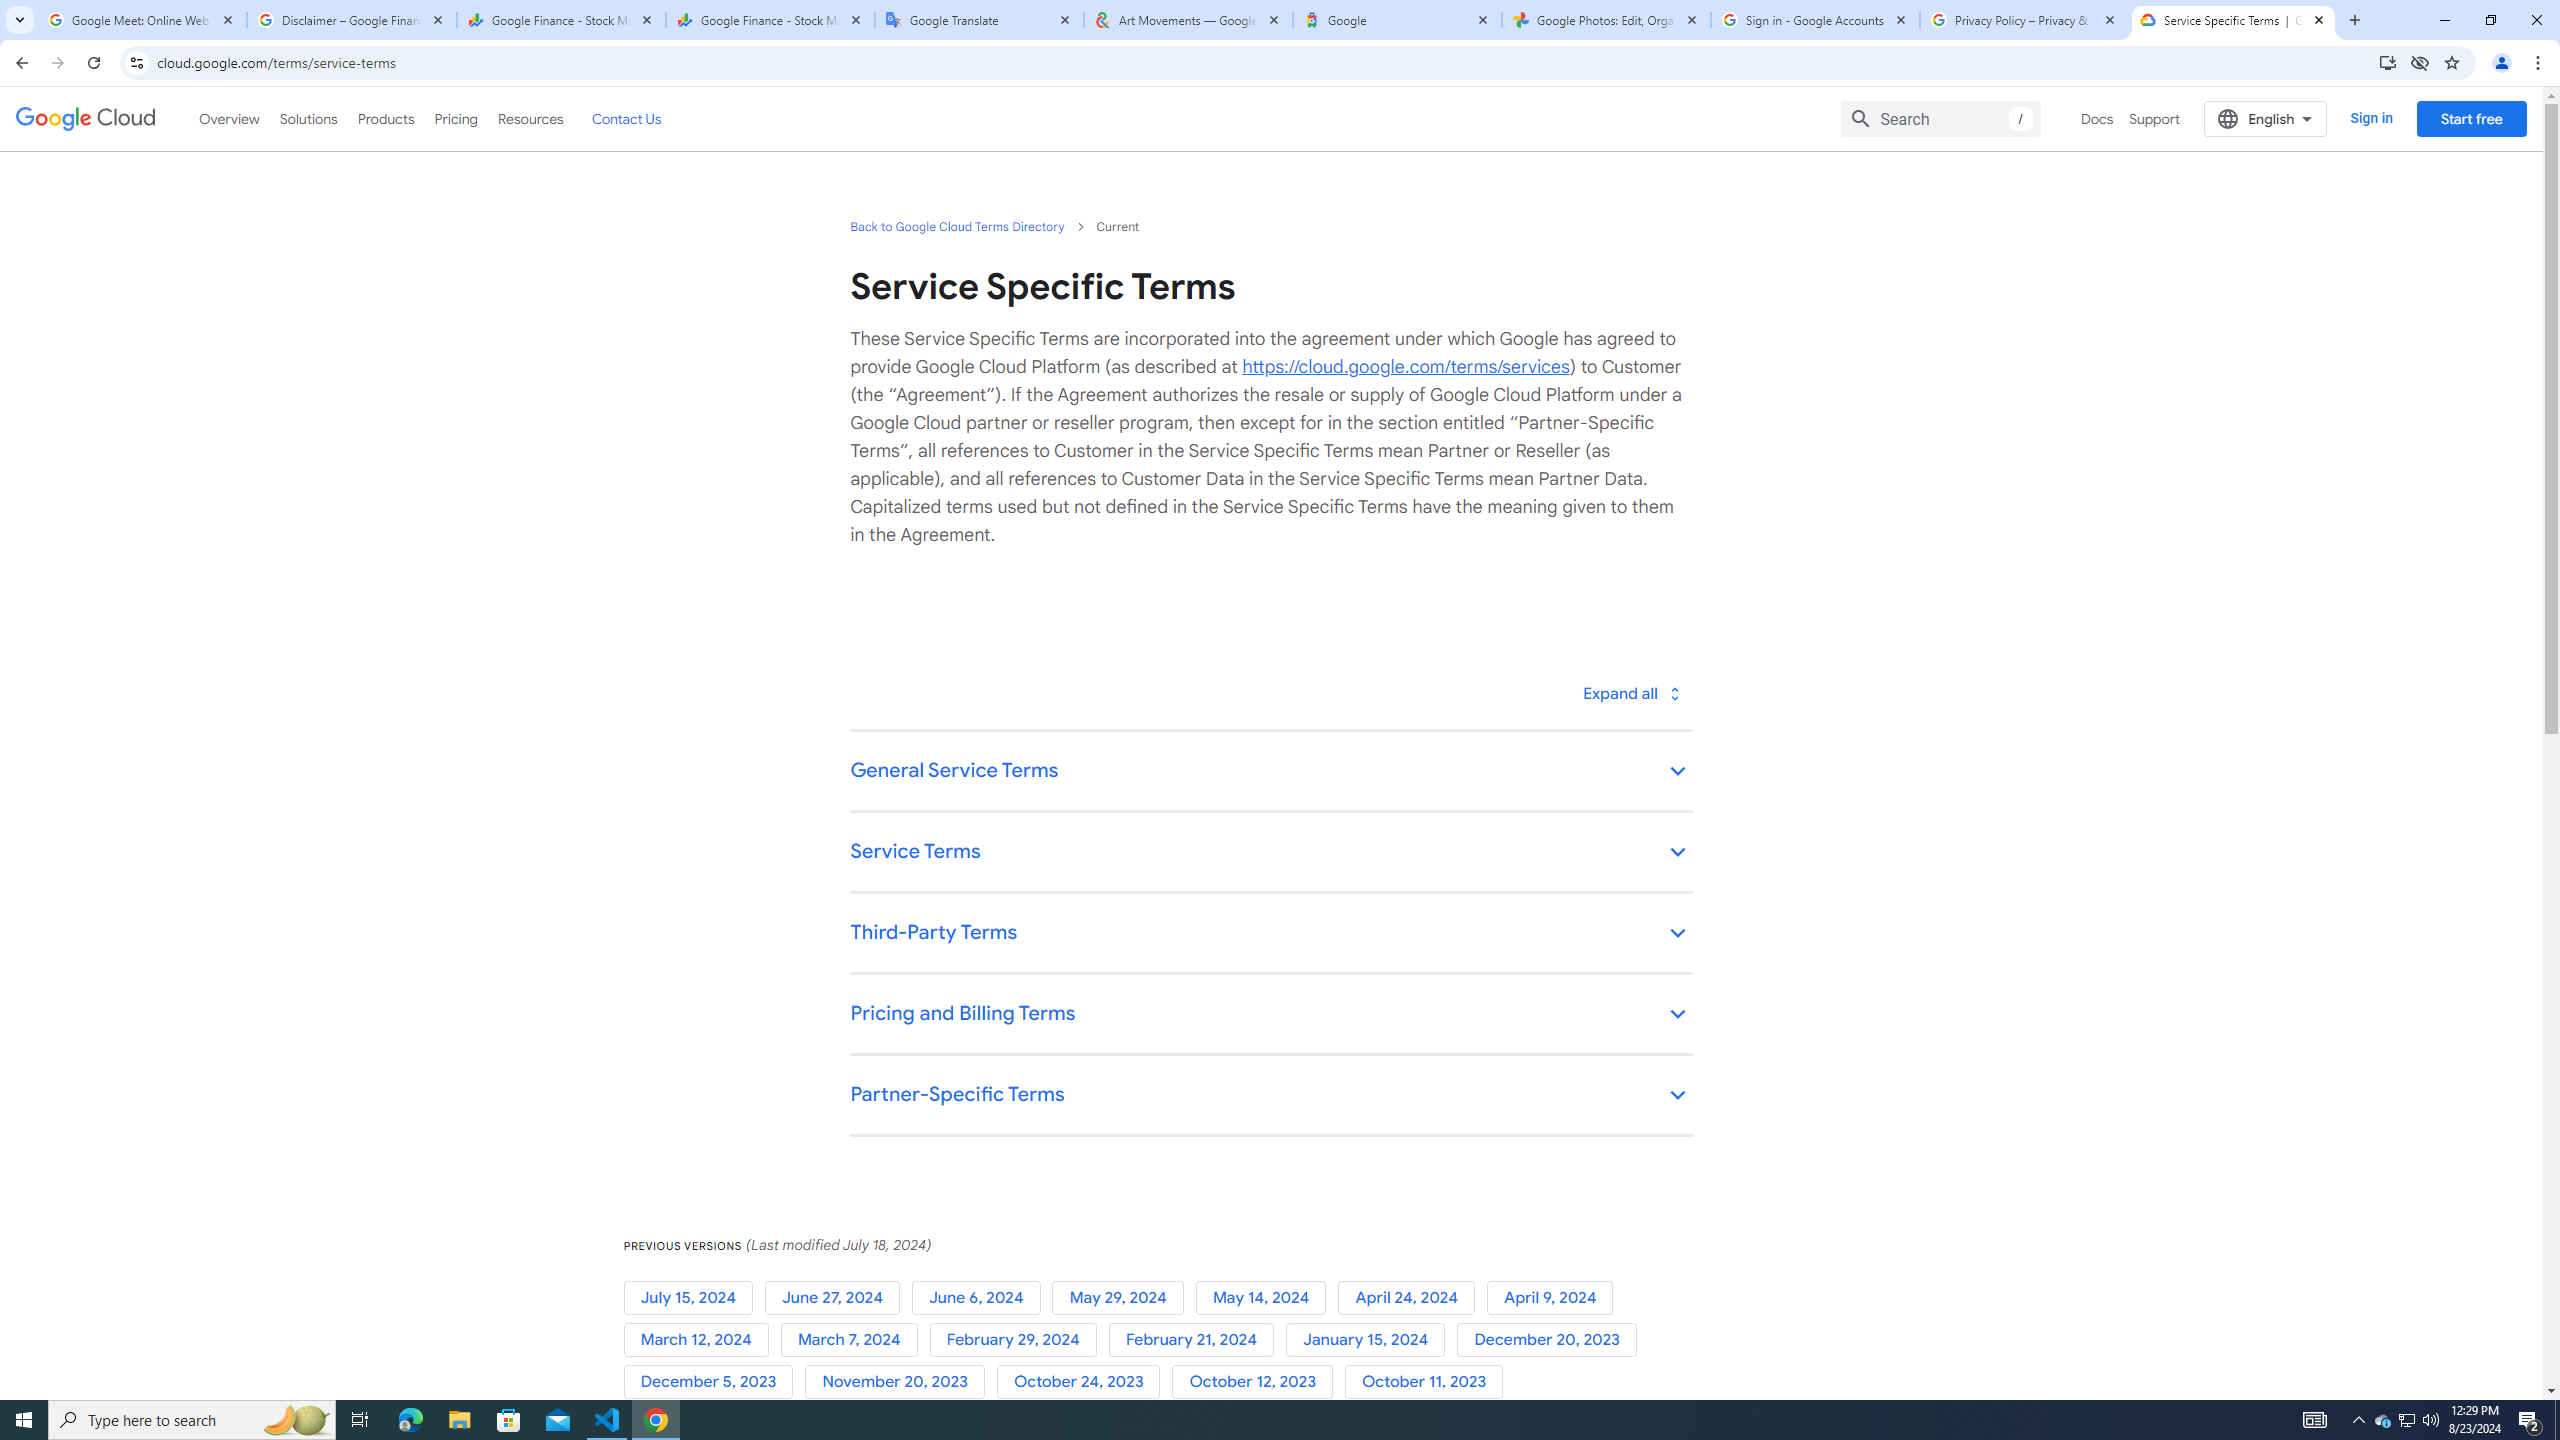 This screenshot has width=2560, height=1440. I want to click on May 14, 2024, so click(1266, 1298).